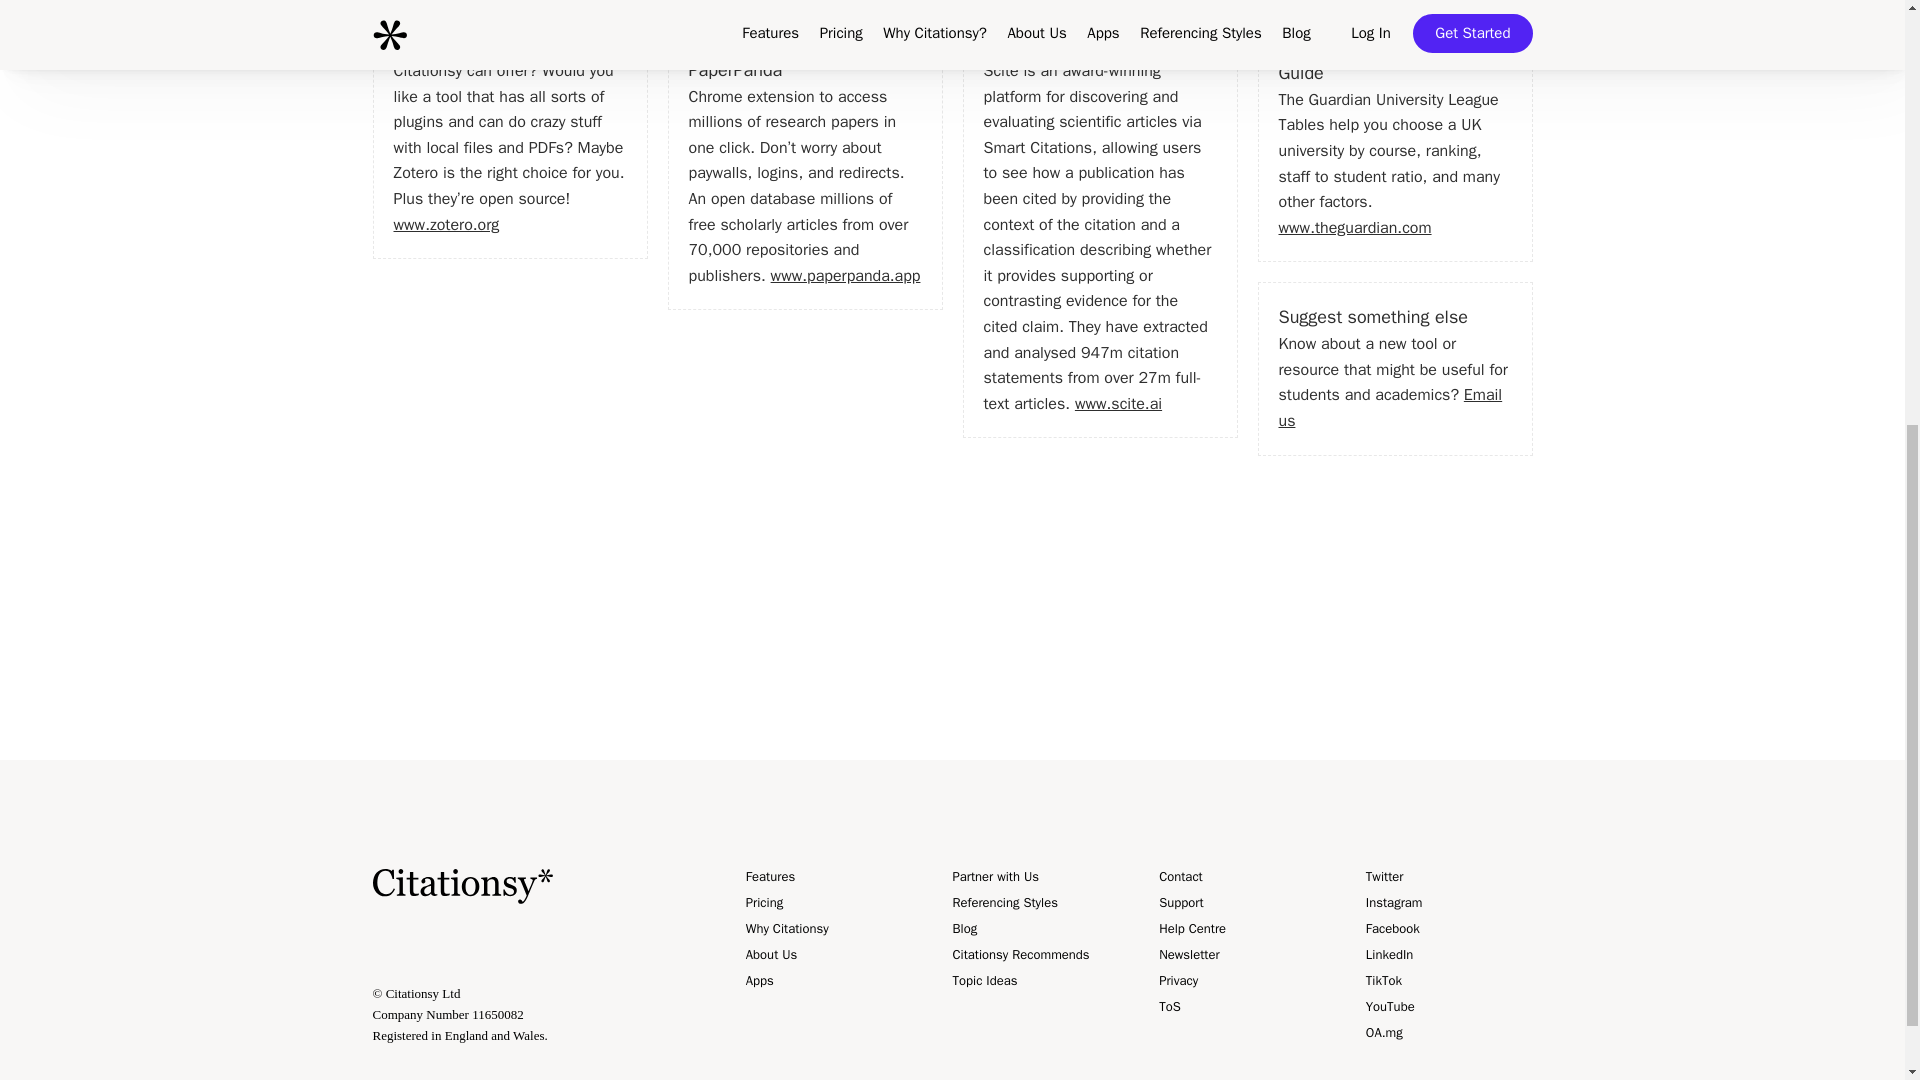  Describe the element at coordinates (734, 70) in the screenshot. I see `PaperPanda` at that location.